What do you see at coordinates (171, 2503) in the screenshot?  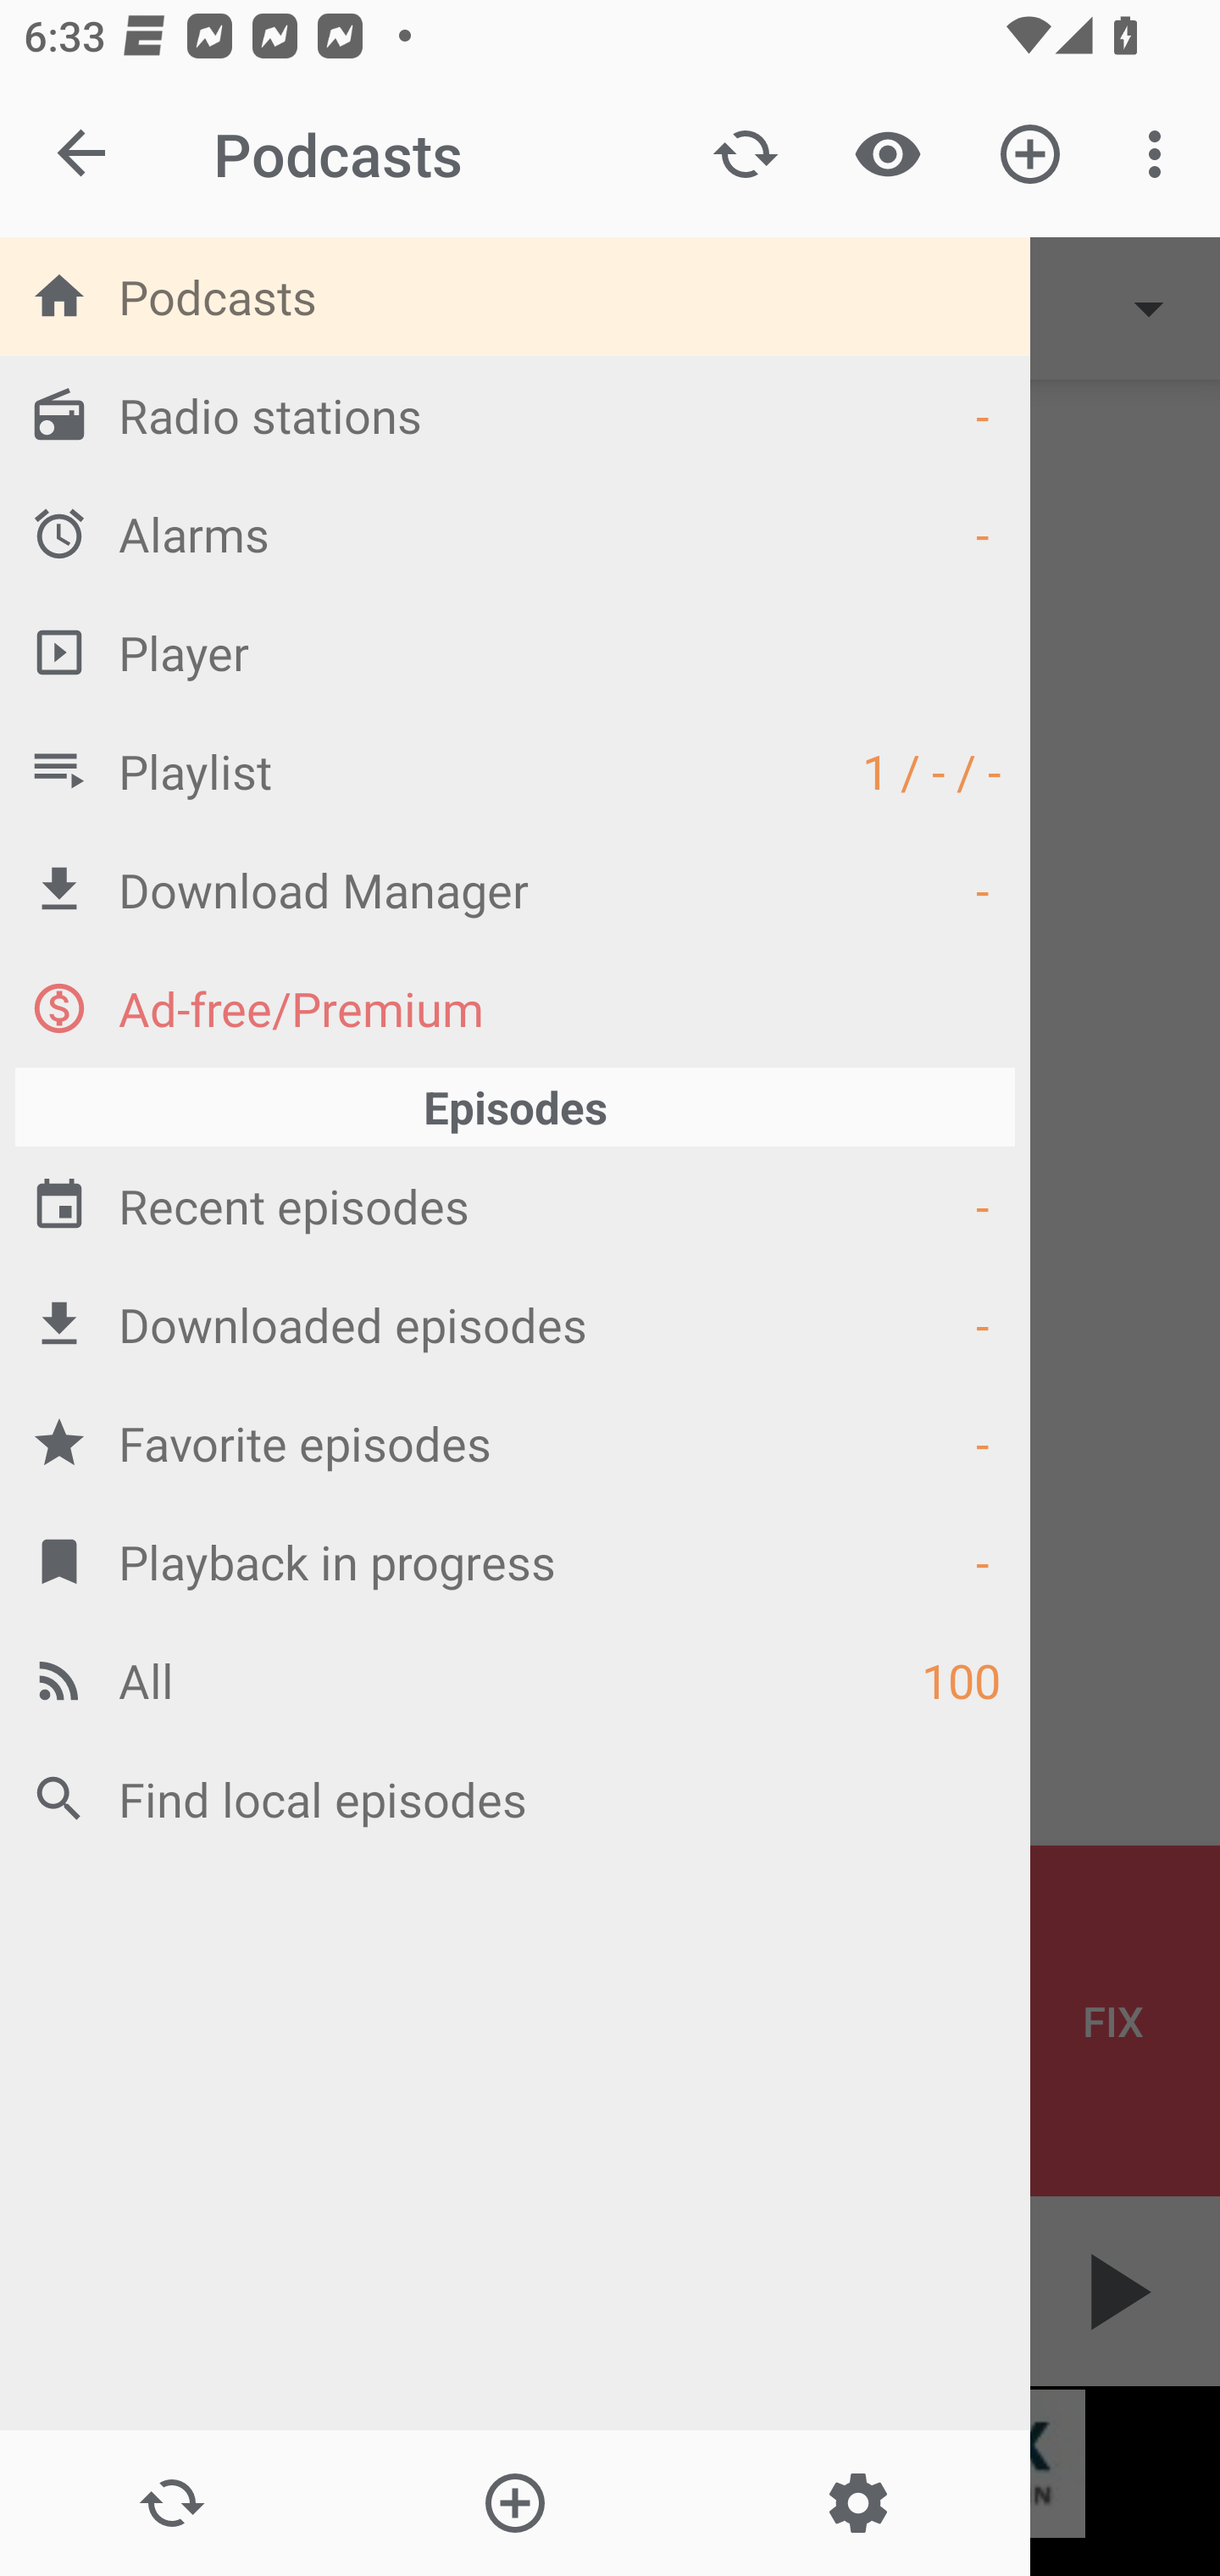 I see `Update` at bounding box center [171, 2503].